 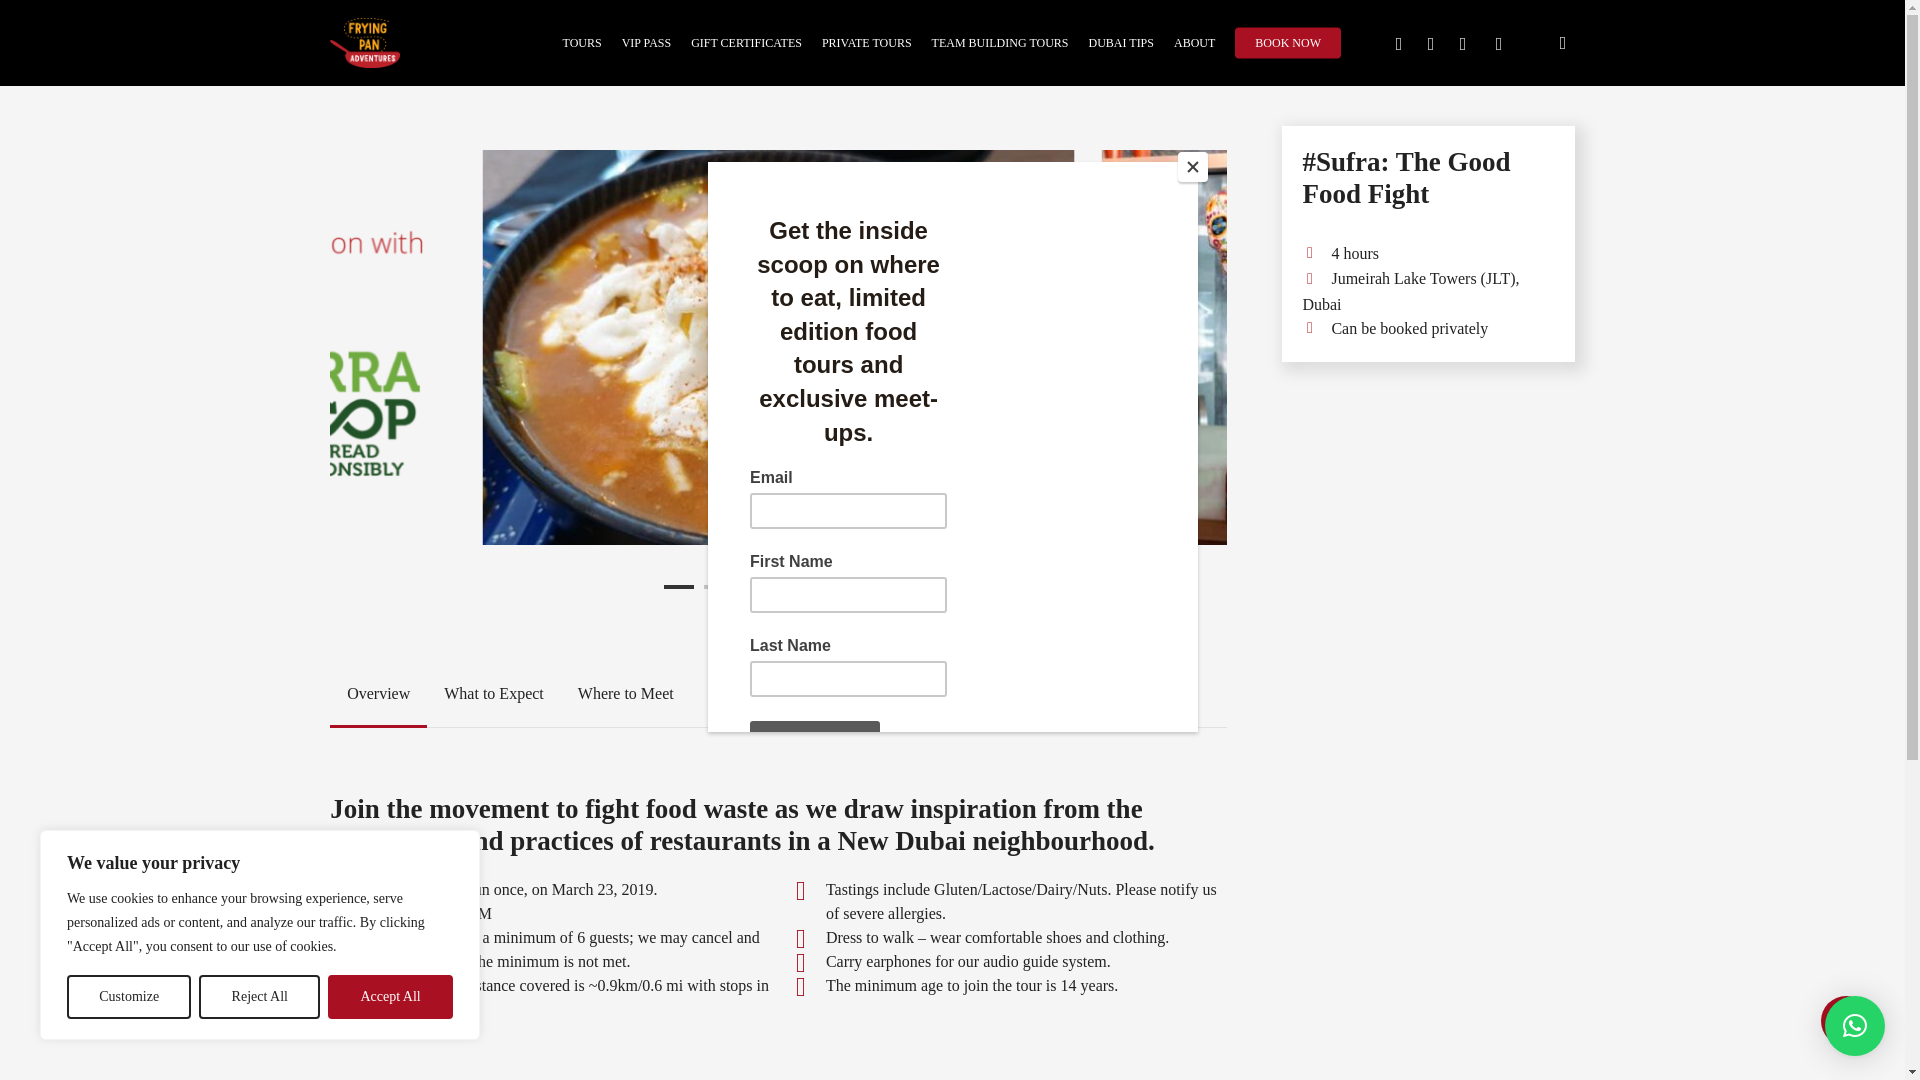 What do you see at coordinates (1398, 43) in the screenshot?
I see `twitter` at bounding box center [1398, 43].